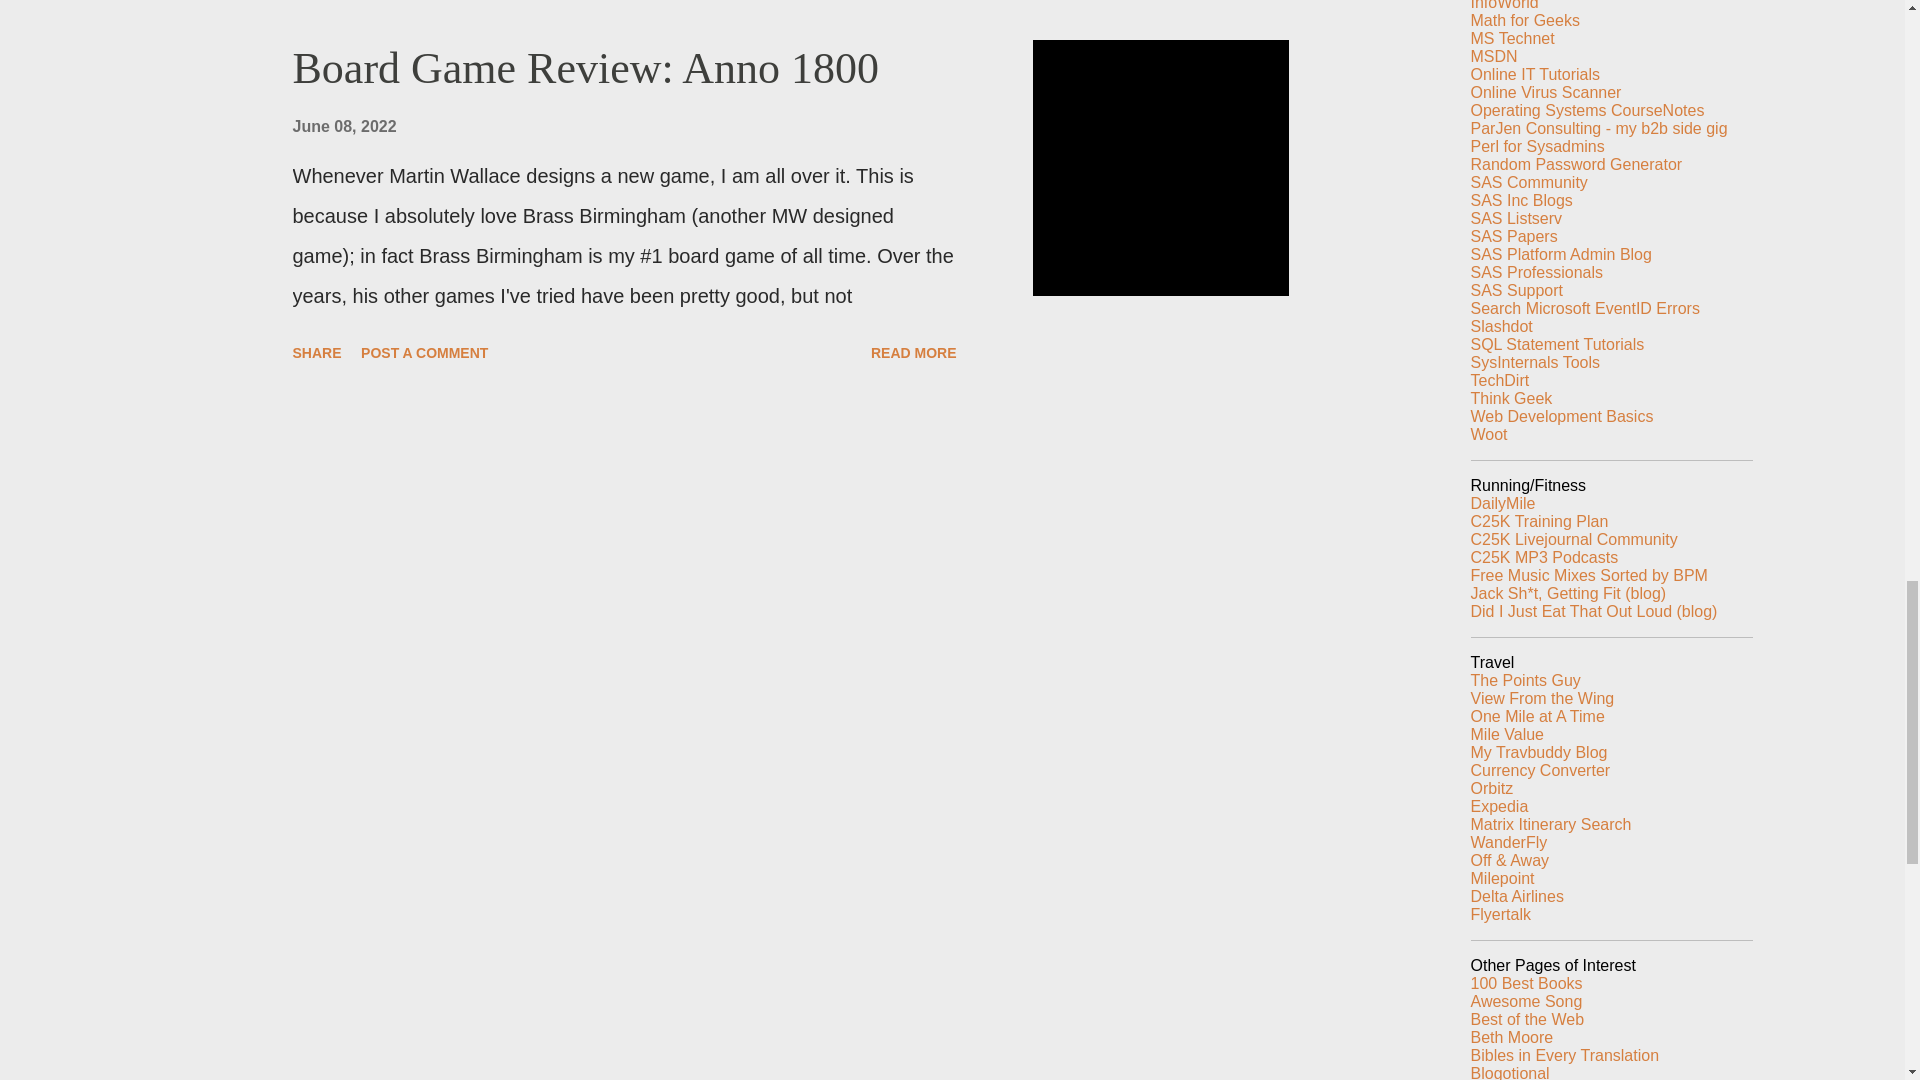 This screenshot has height=1080, width=1920. I want to click on POST A COMMENT, so click(424, 352).